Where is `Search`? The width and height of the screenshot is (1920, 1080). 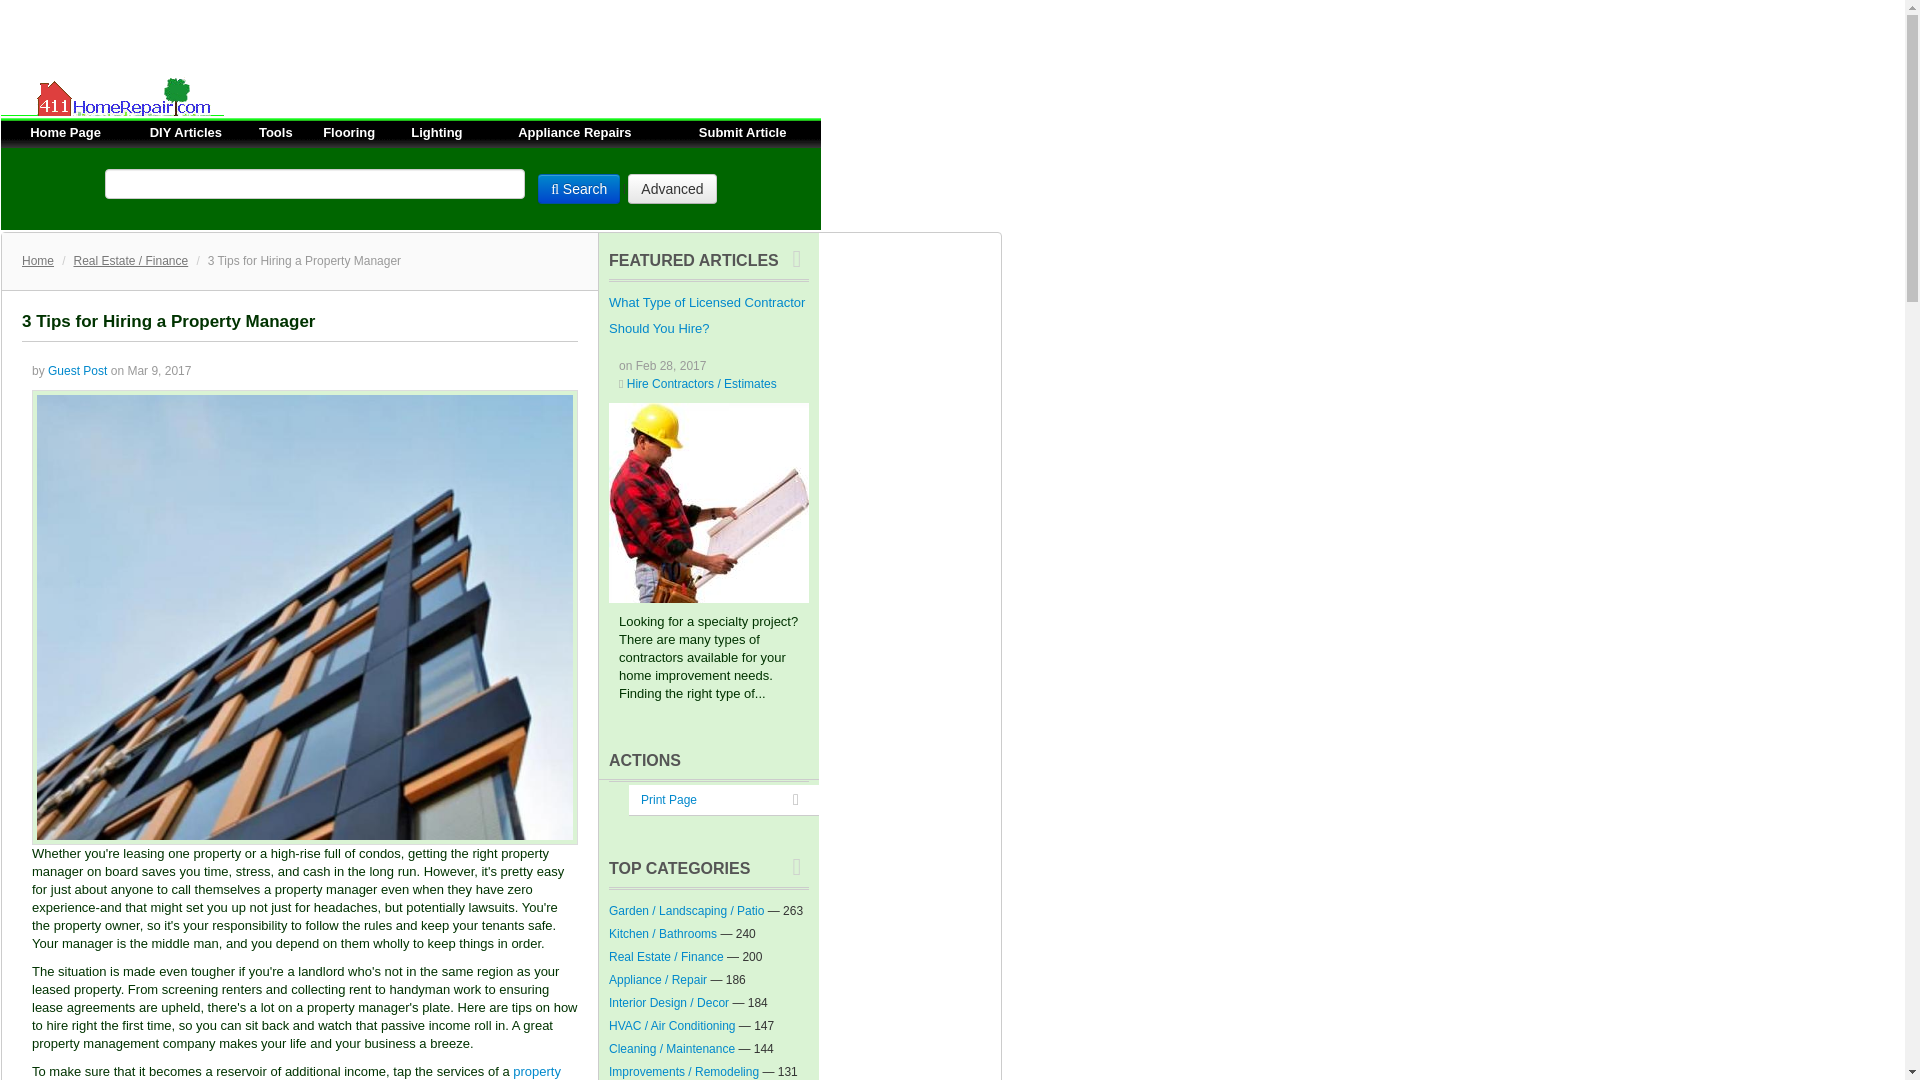 Search is located at coordinates (578, 188).